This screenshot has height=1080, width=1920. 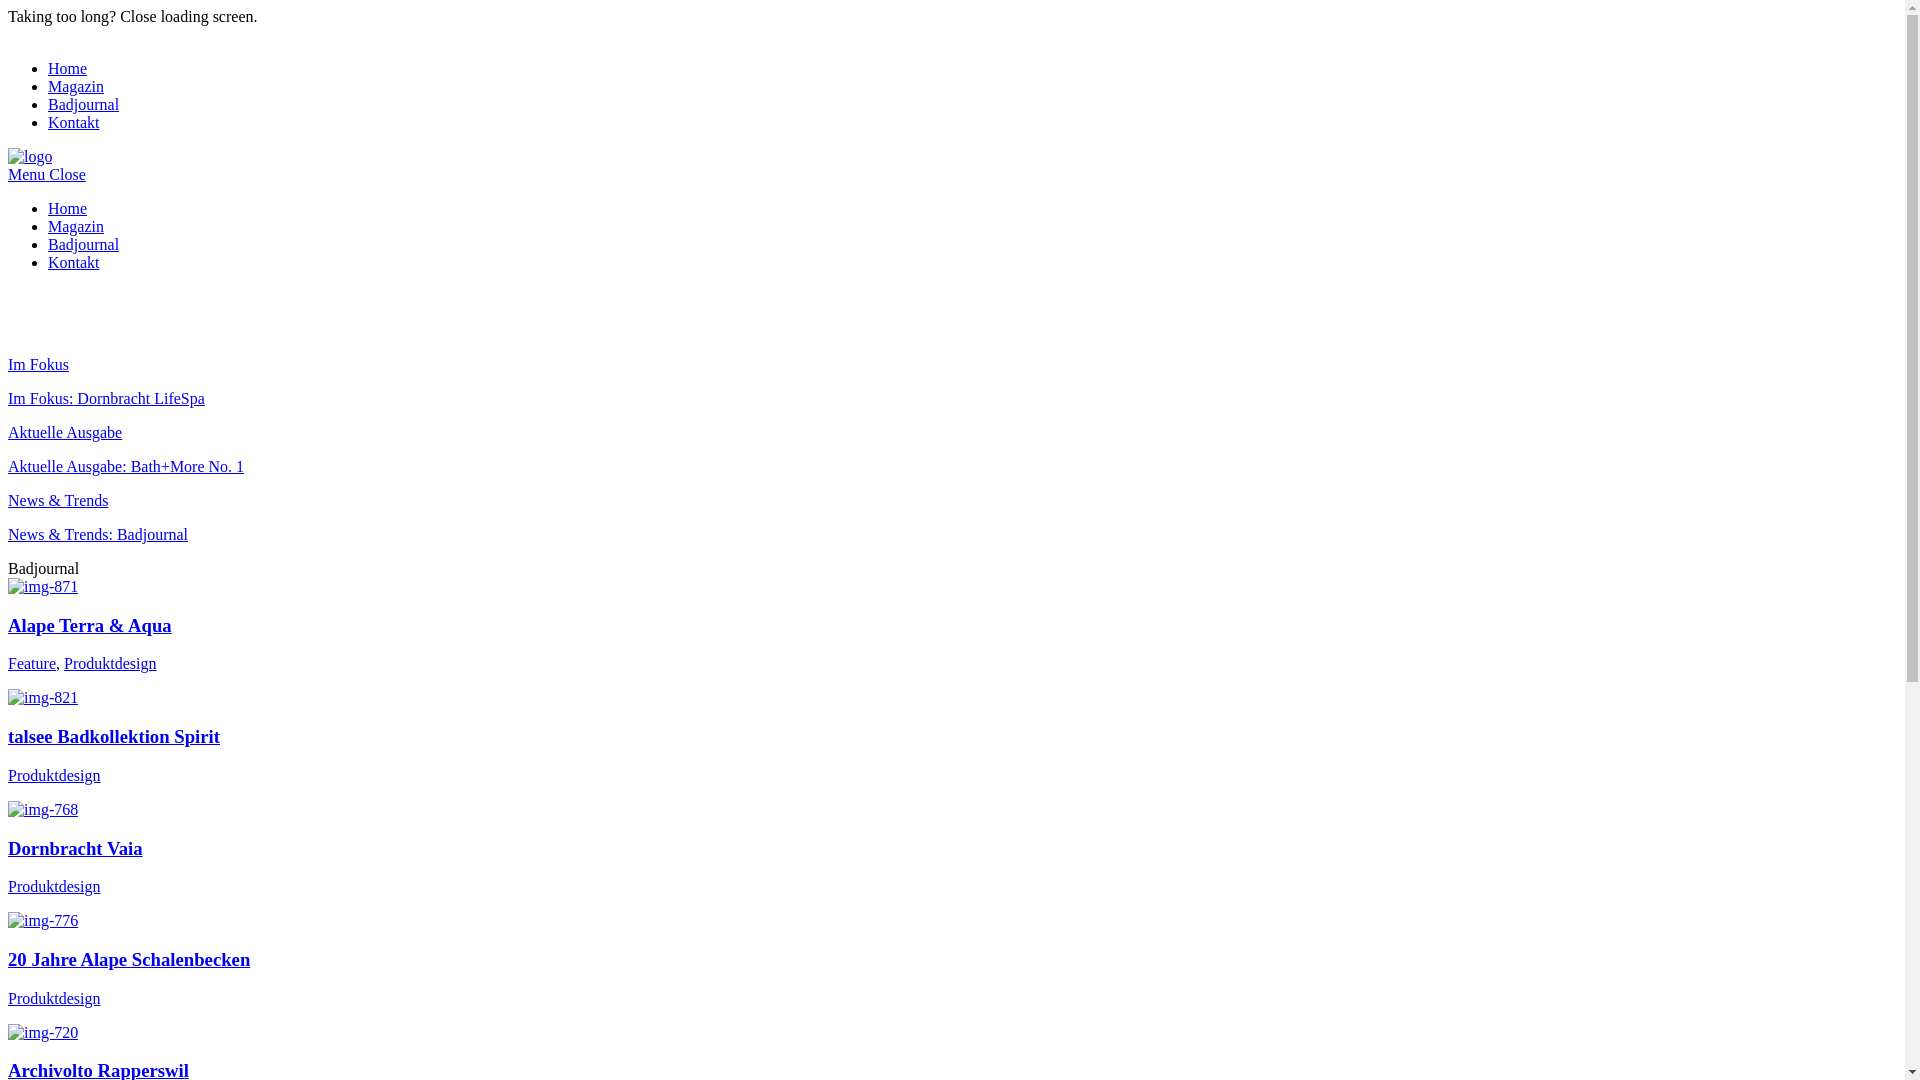 I want to click on Aktuelle Ausgabe
Aktuelle Ausgabe: Bath+More No. 1, so click(x=952, y=450).